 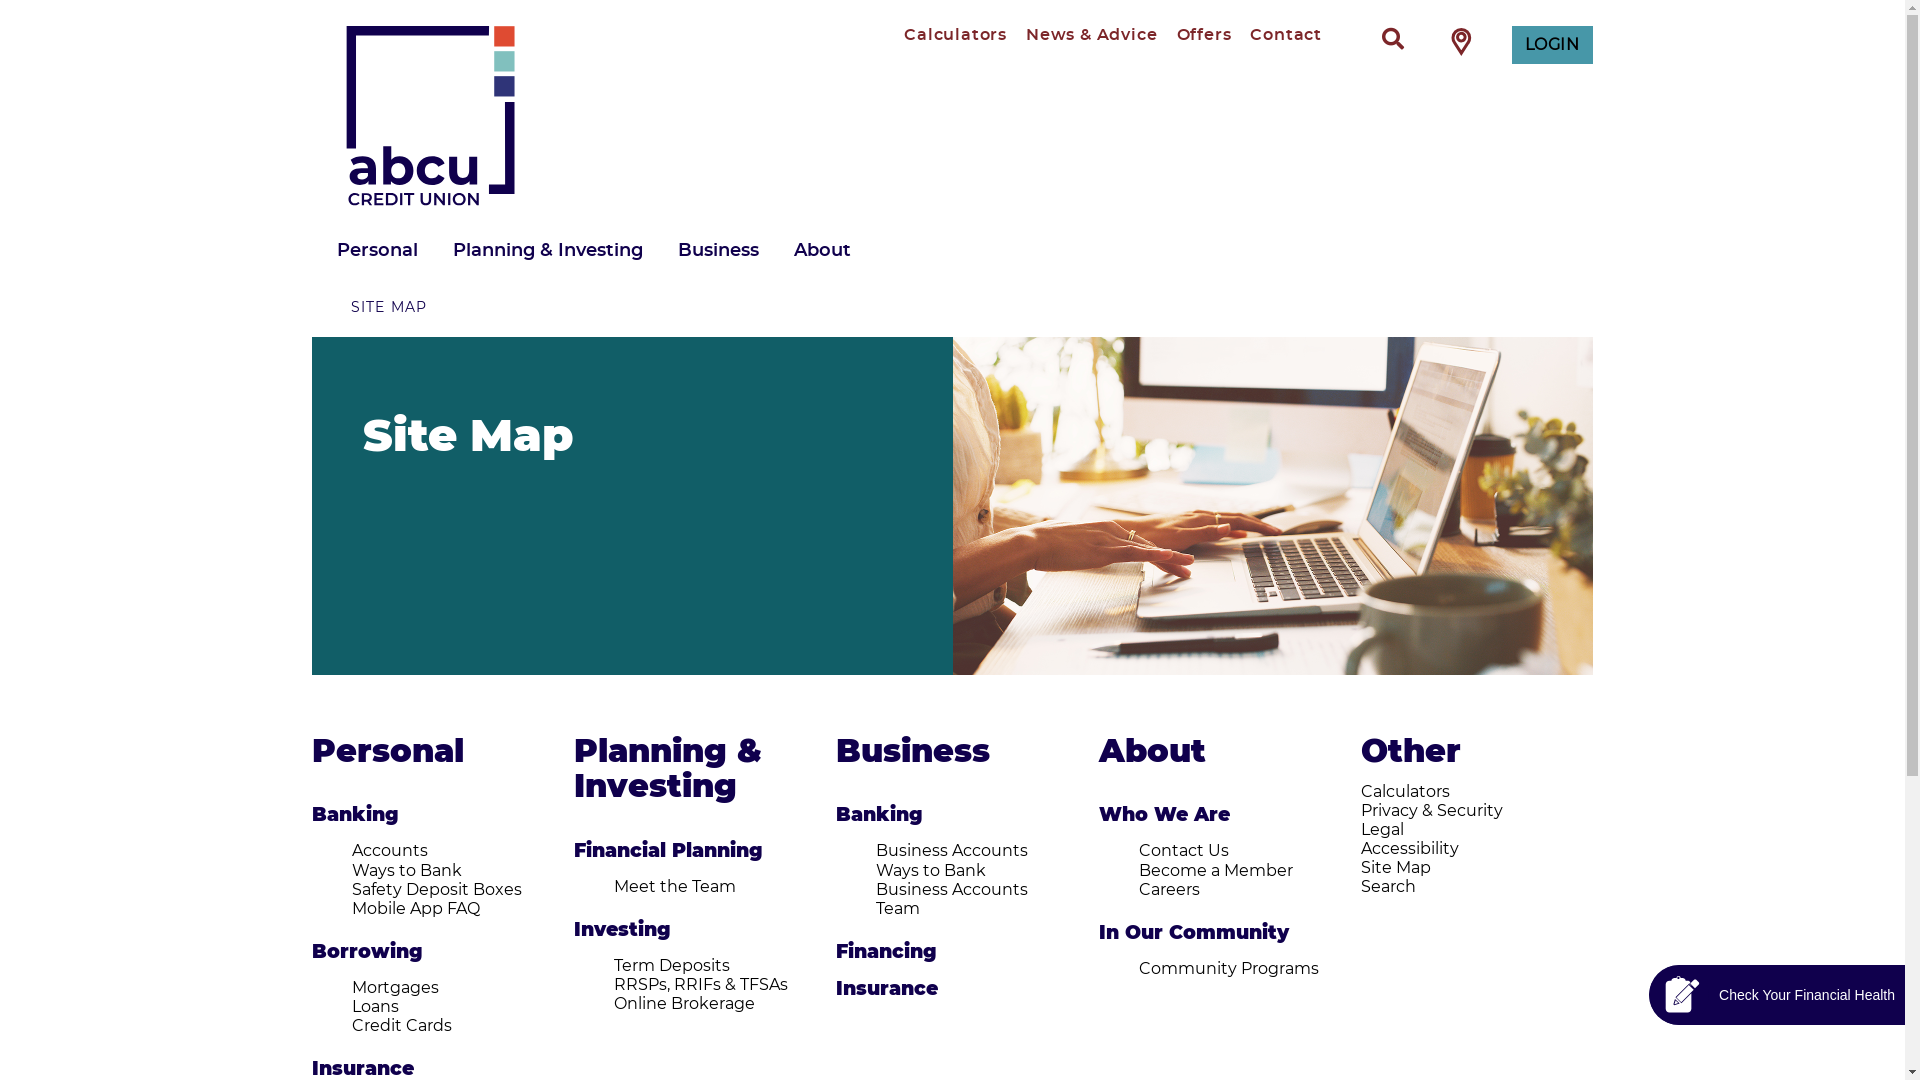 What do you see at coordinates (672, 966) in the screenshot?
I see `Term Deposits` at bounding box center [672, 966].